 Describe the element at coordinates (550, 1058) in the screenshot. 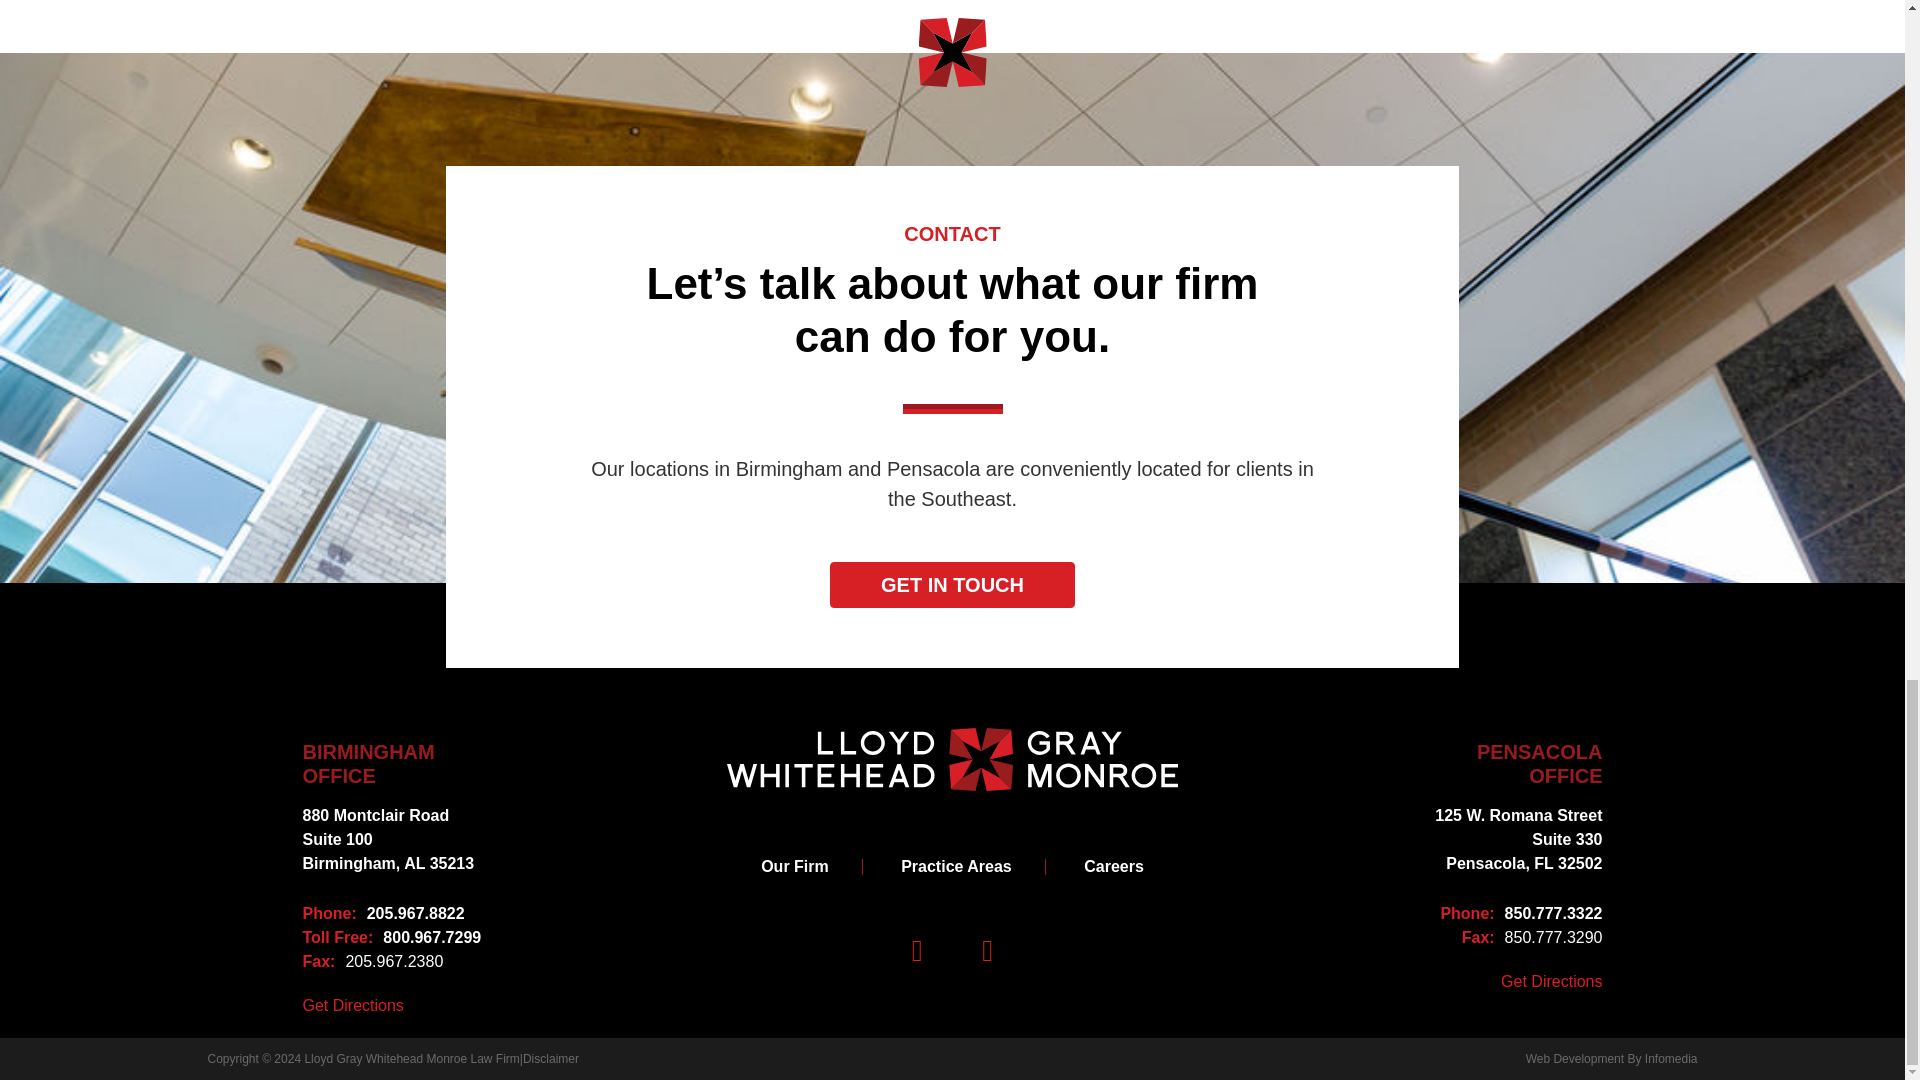

I see `Careers` at that location.